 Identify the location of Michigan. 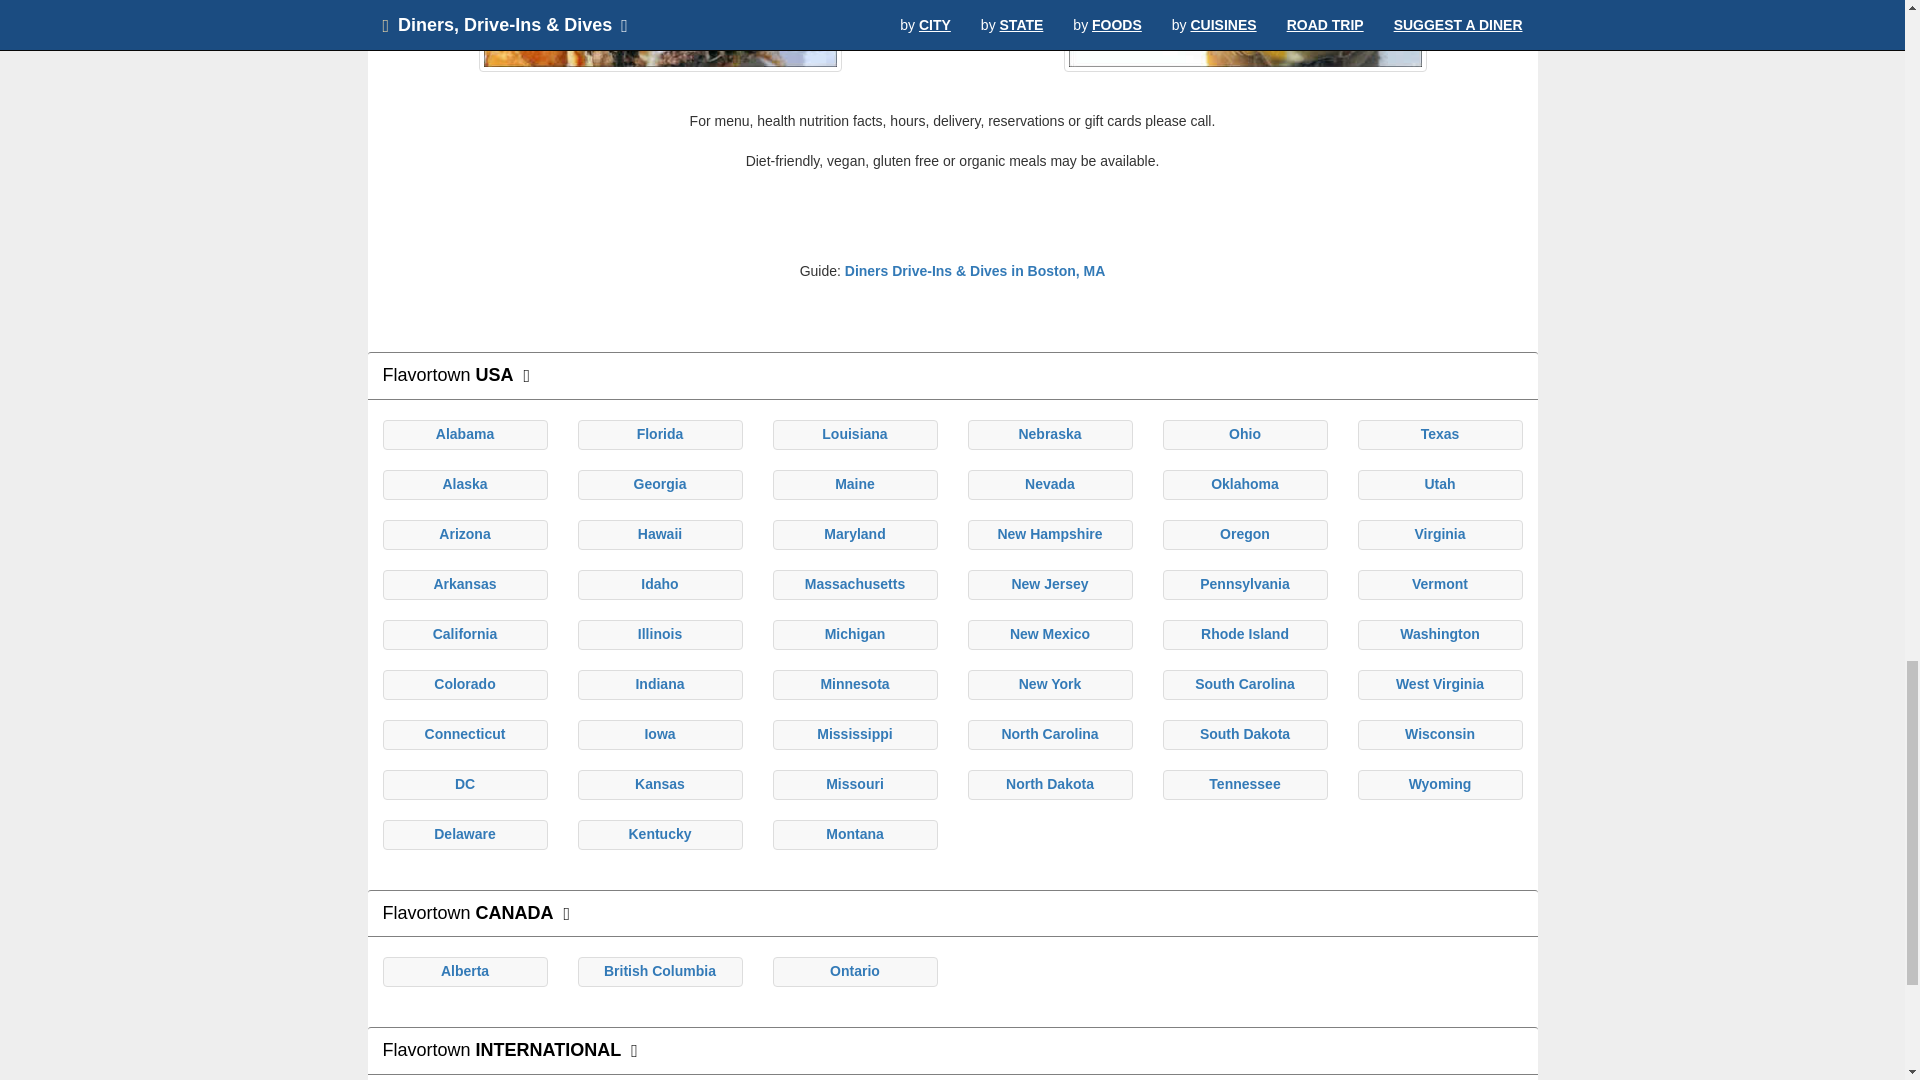
(855, 634).